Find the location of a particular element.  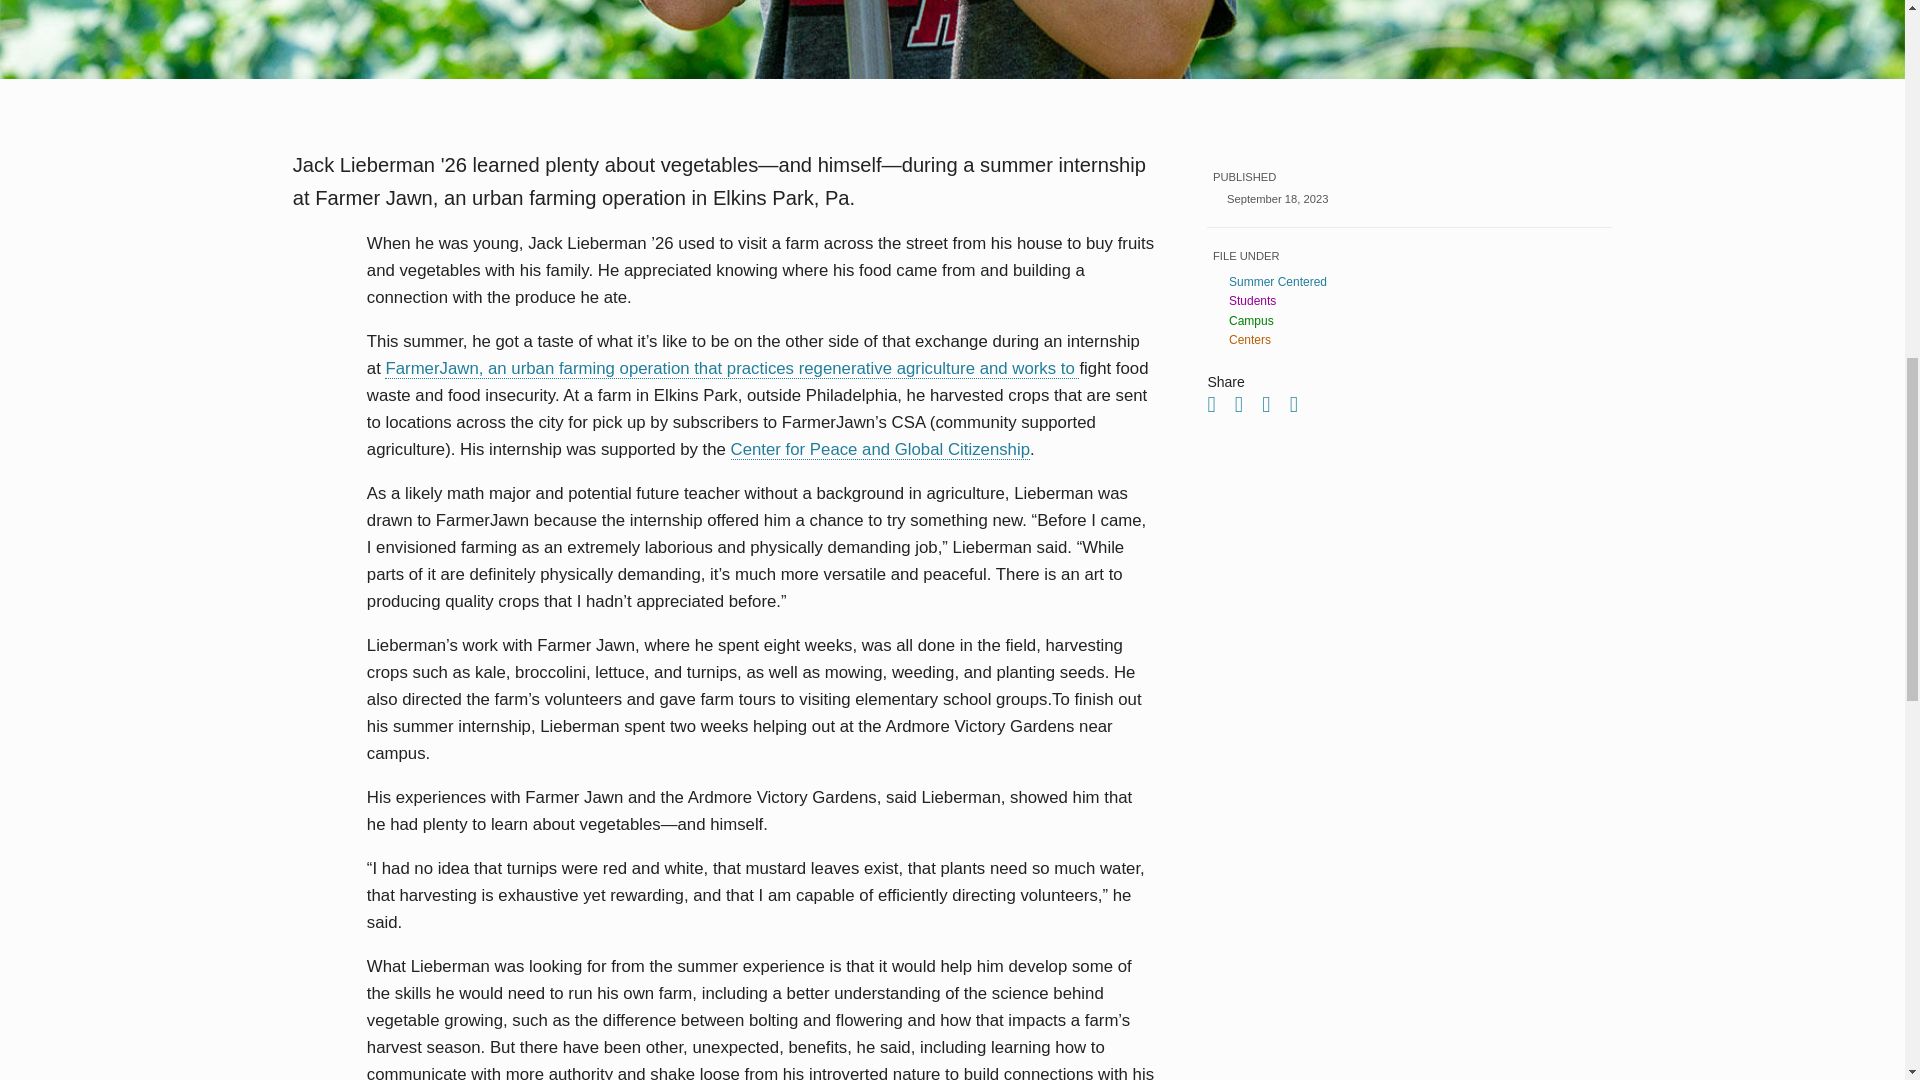

Centers is located at coordinates (1418, 339).